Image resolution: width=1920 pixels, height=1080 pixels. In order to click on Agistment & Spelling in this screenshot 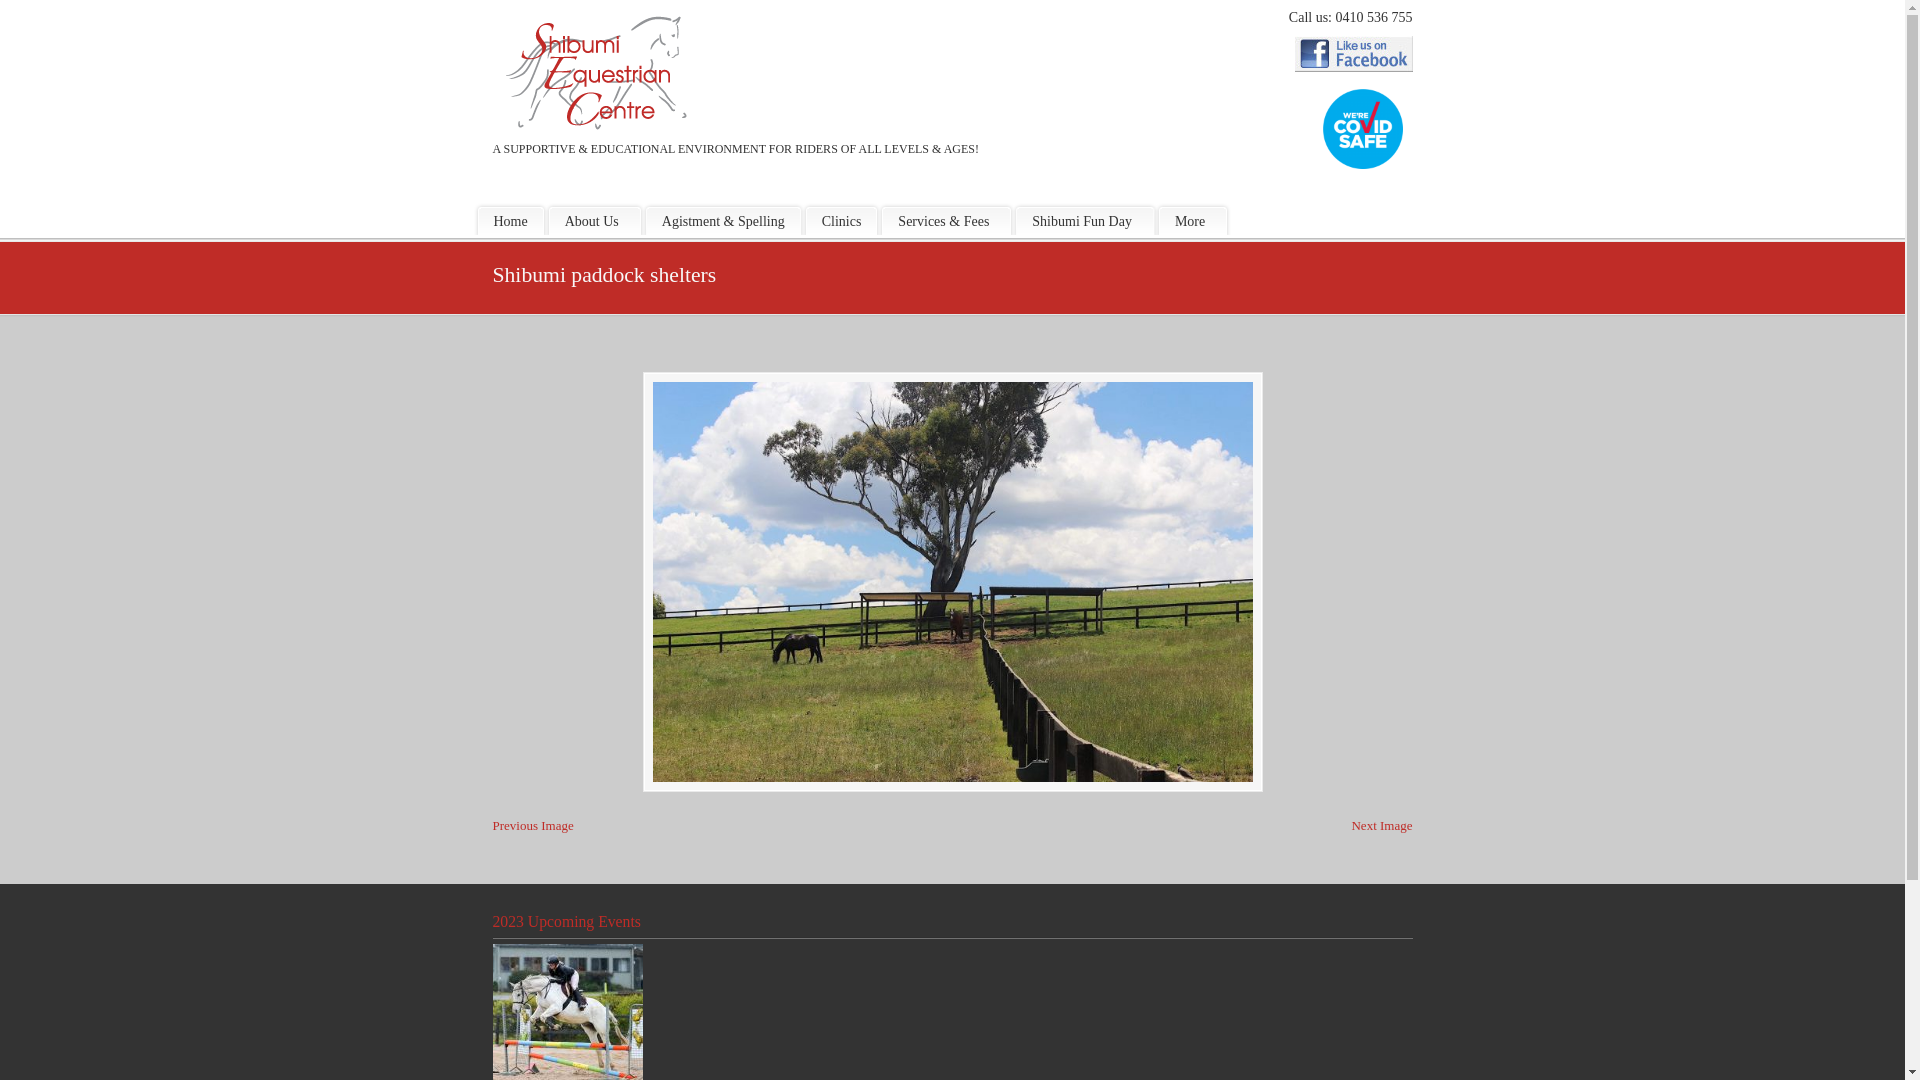, I will do `click(724, 222)`.